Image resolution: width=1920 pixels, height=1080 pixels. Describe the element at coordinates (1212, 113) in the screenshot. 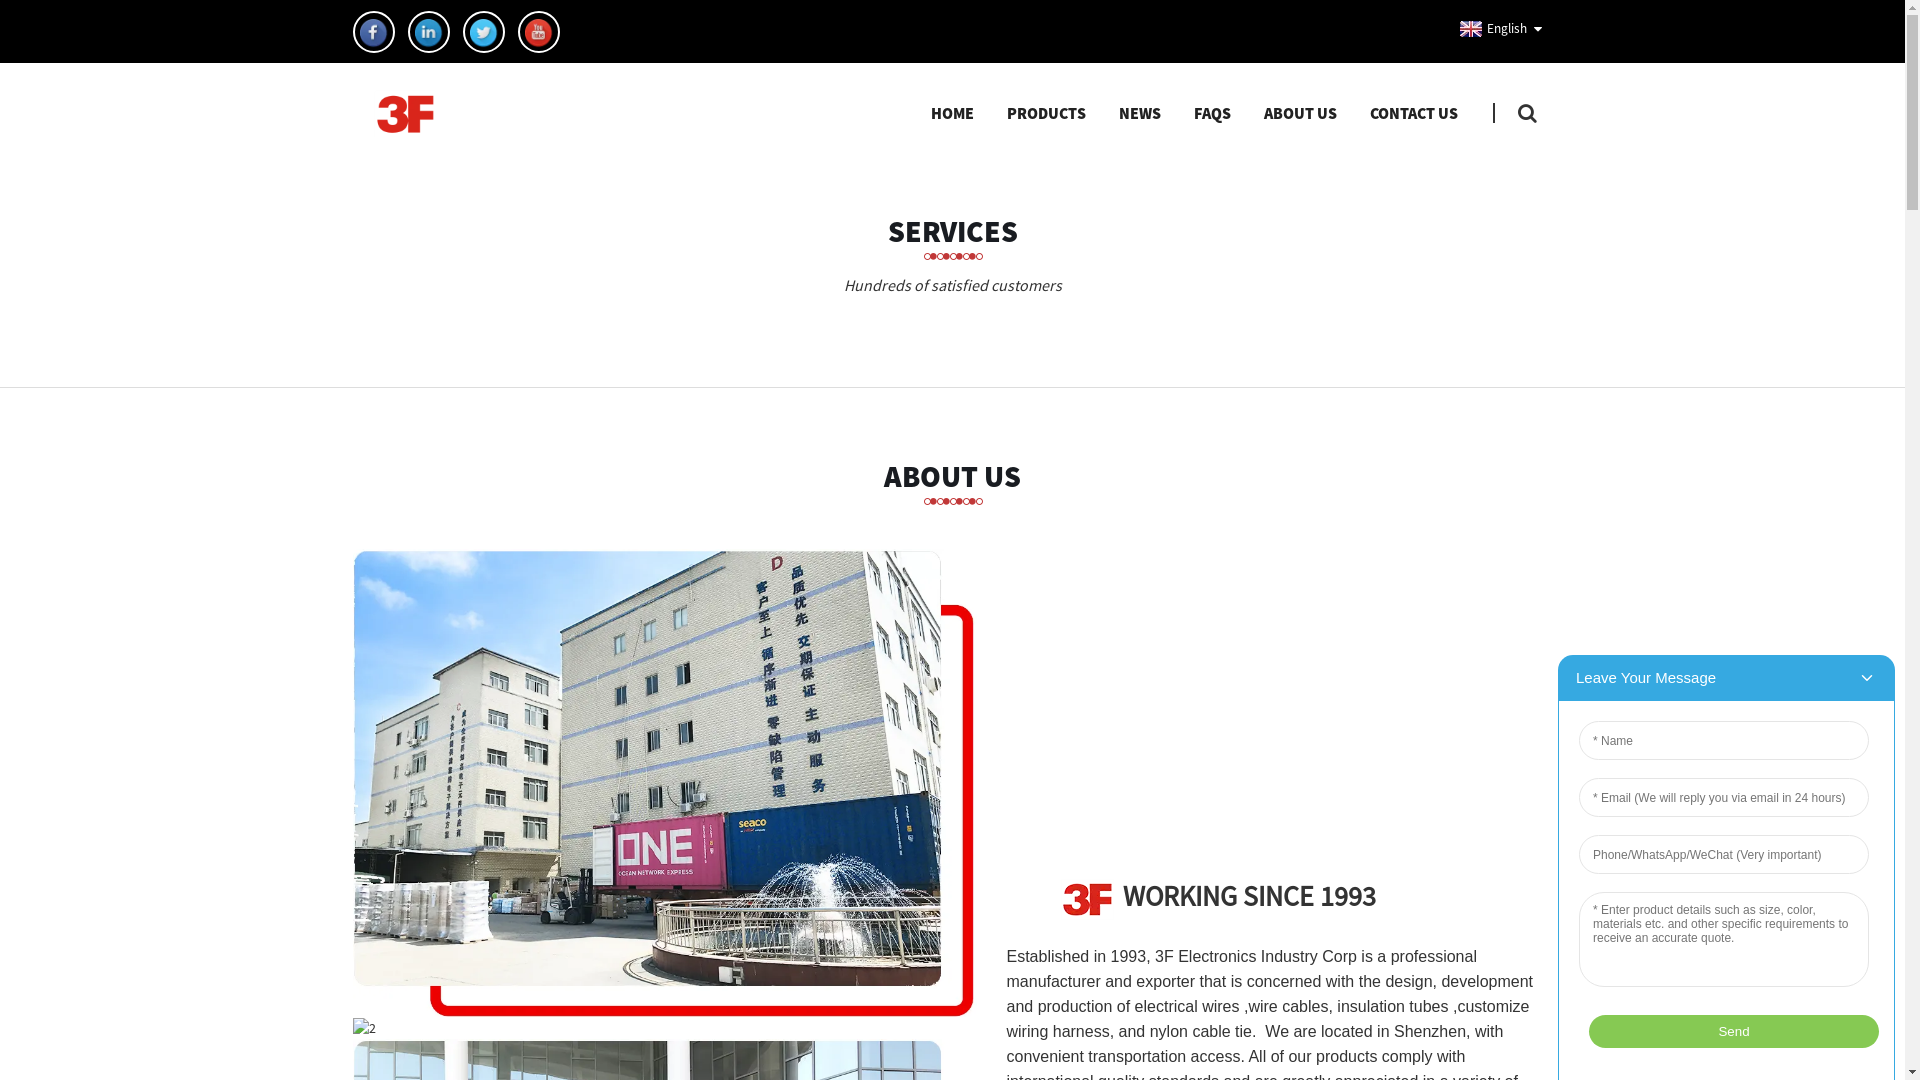

I see `FAQS` at that location.